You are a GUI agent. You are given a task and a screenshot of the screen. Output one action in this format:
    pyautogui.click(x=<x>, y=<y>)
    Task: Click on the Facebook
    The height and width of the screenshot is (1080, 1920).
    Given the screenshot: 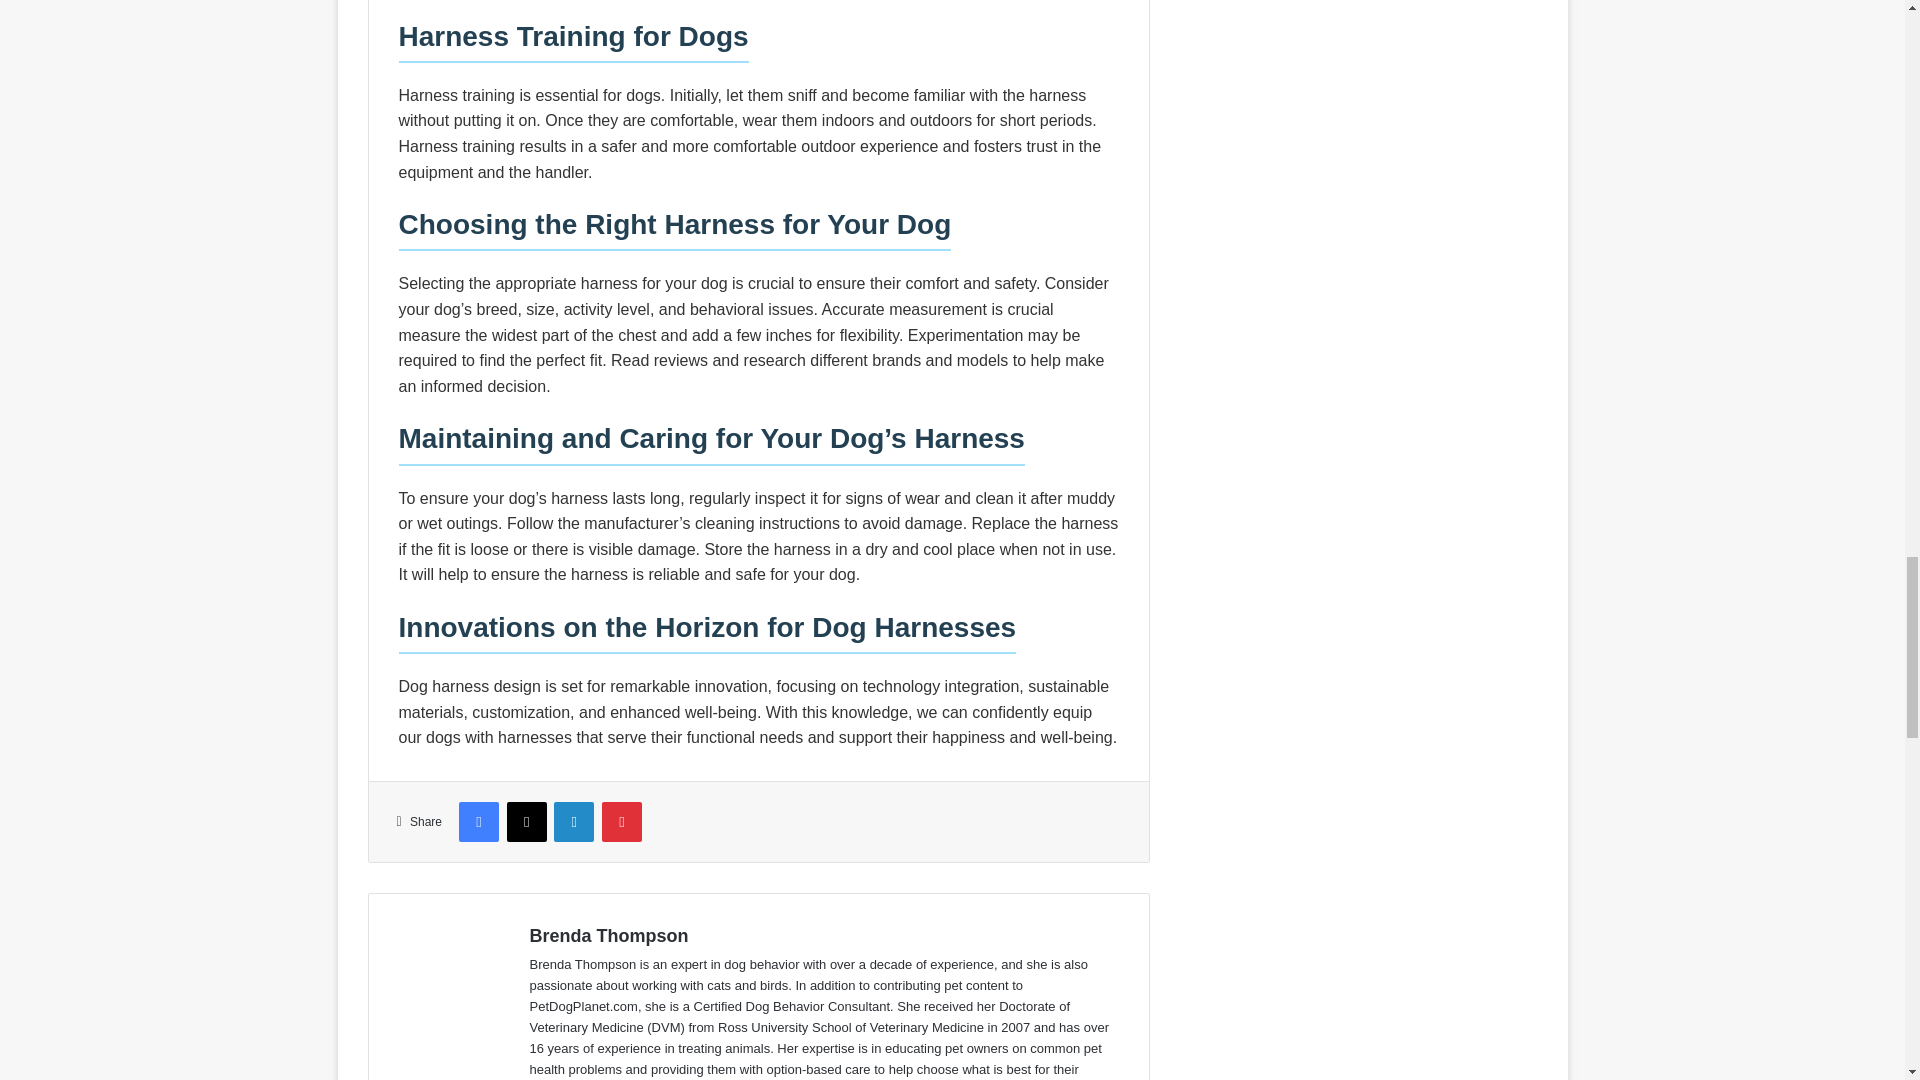 What is the action you would take?
    pyautogui.click(x=478, y=822)
    